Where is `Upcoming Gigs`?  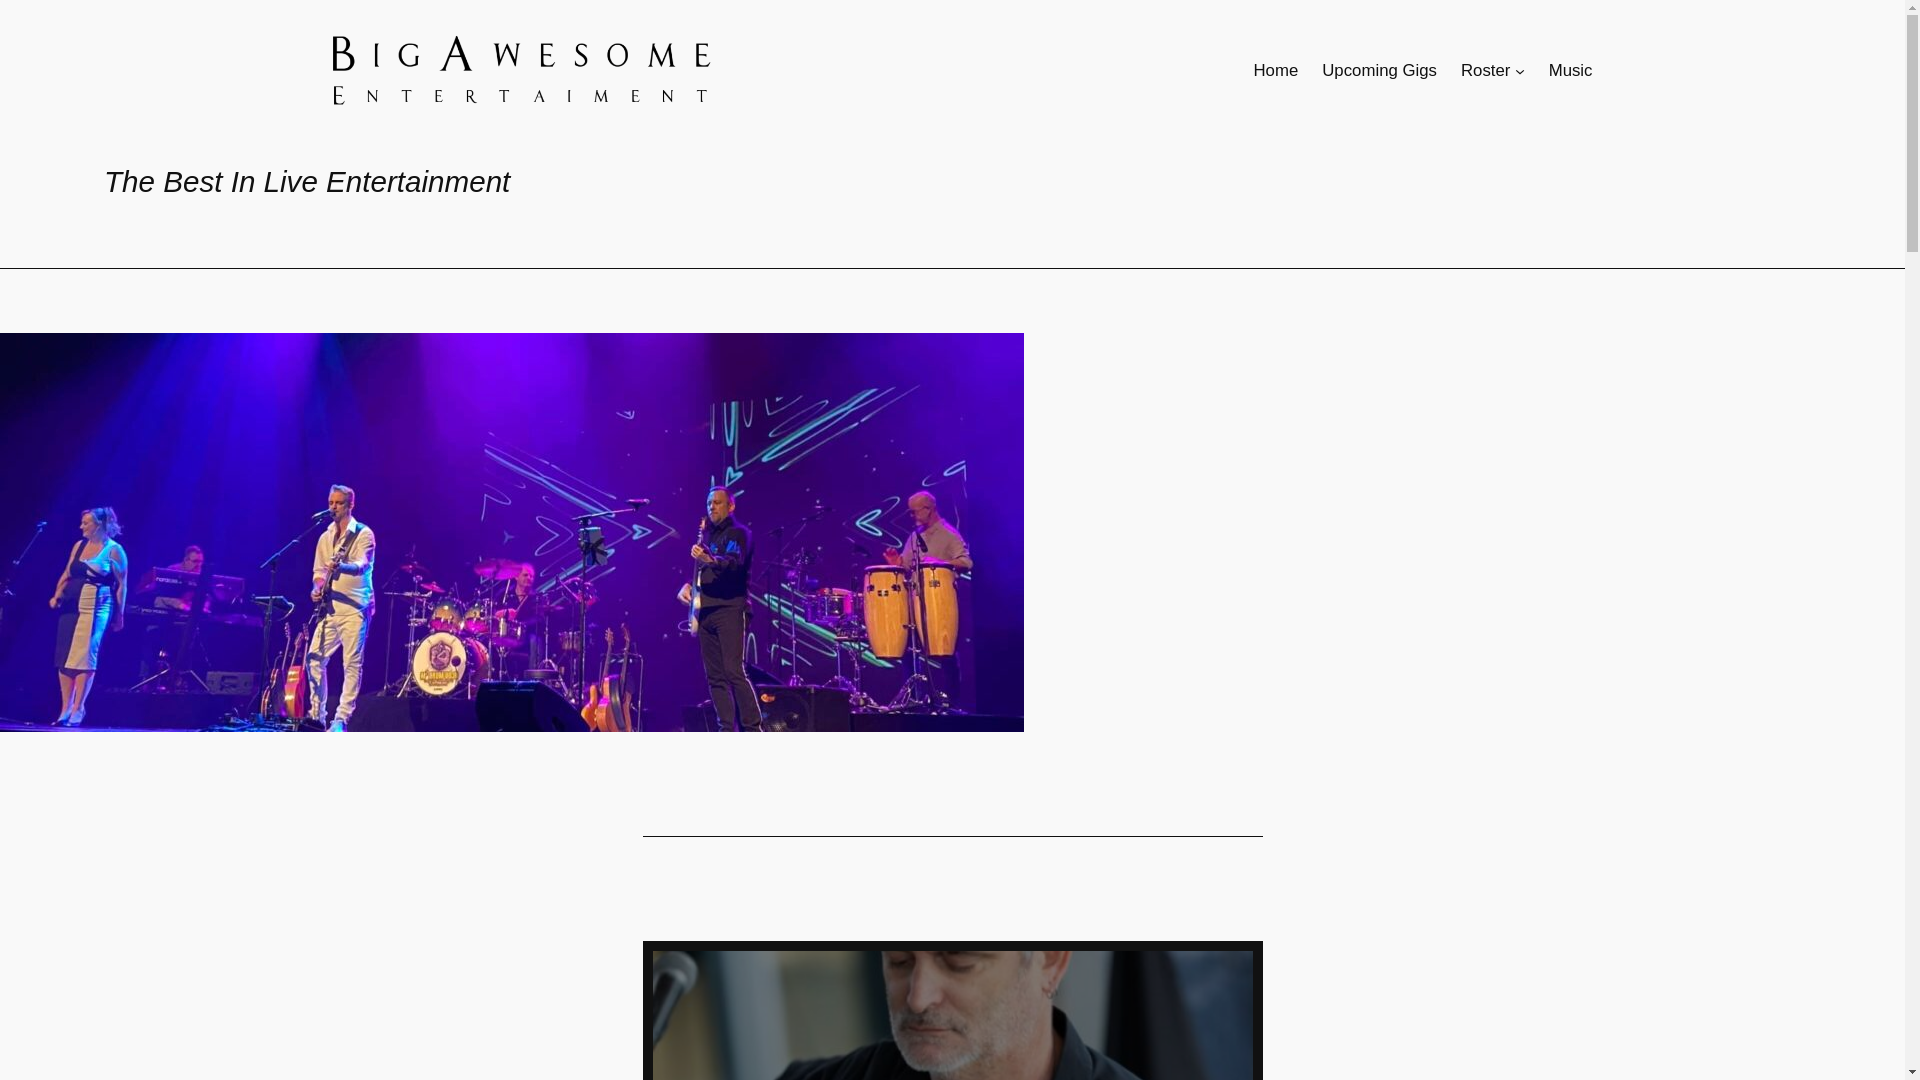 Upcoming Gigs is located at coordinates (1380, 71).